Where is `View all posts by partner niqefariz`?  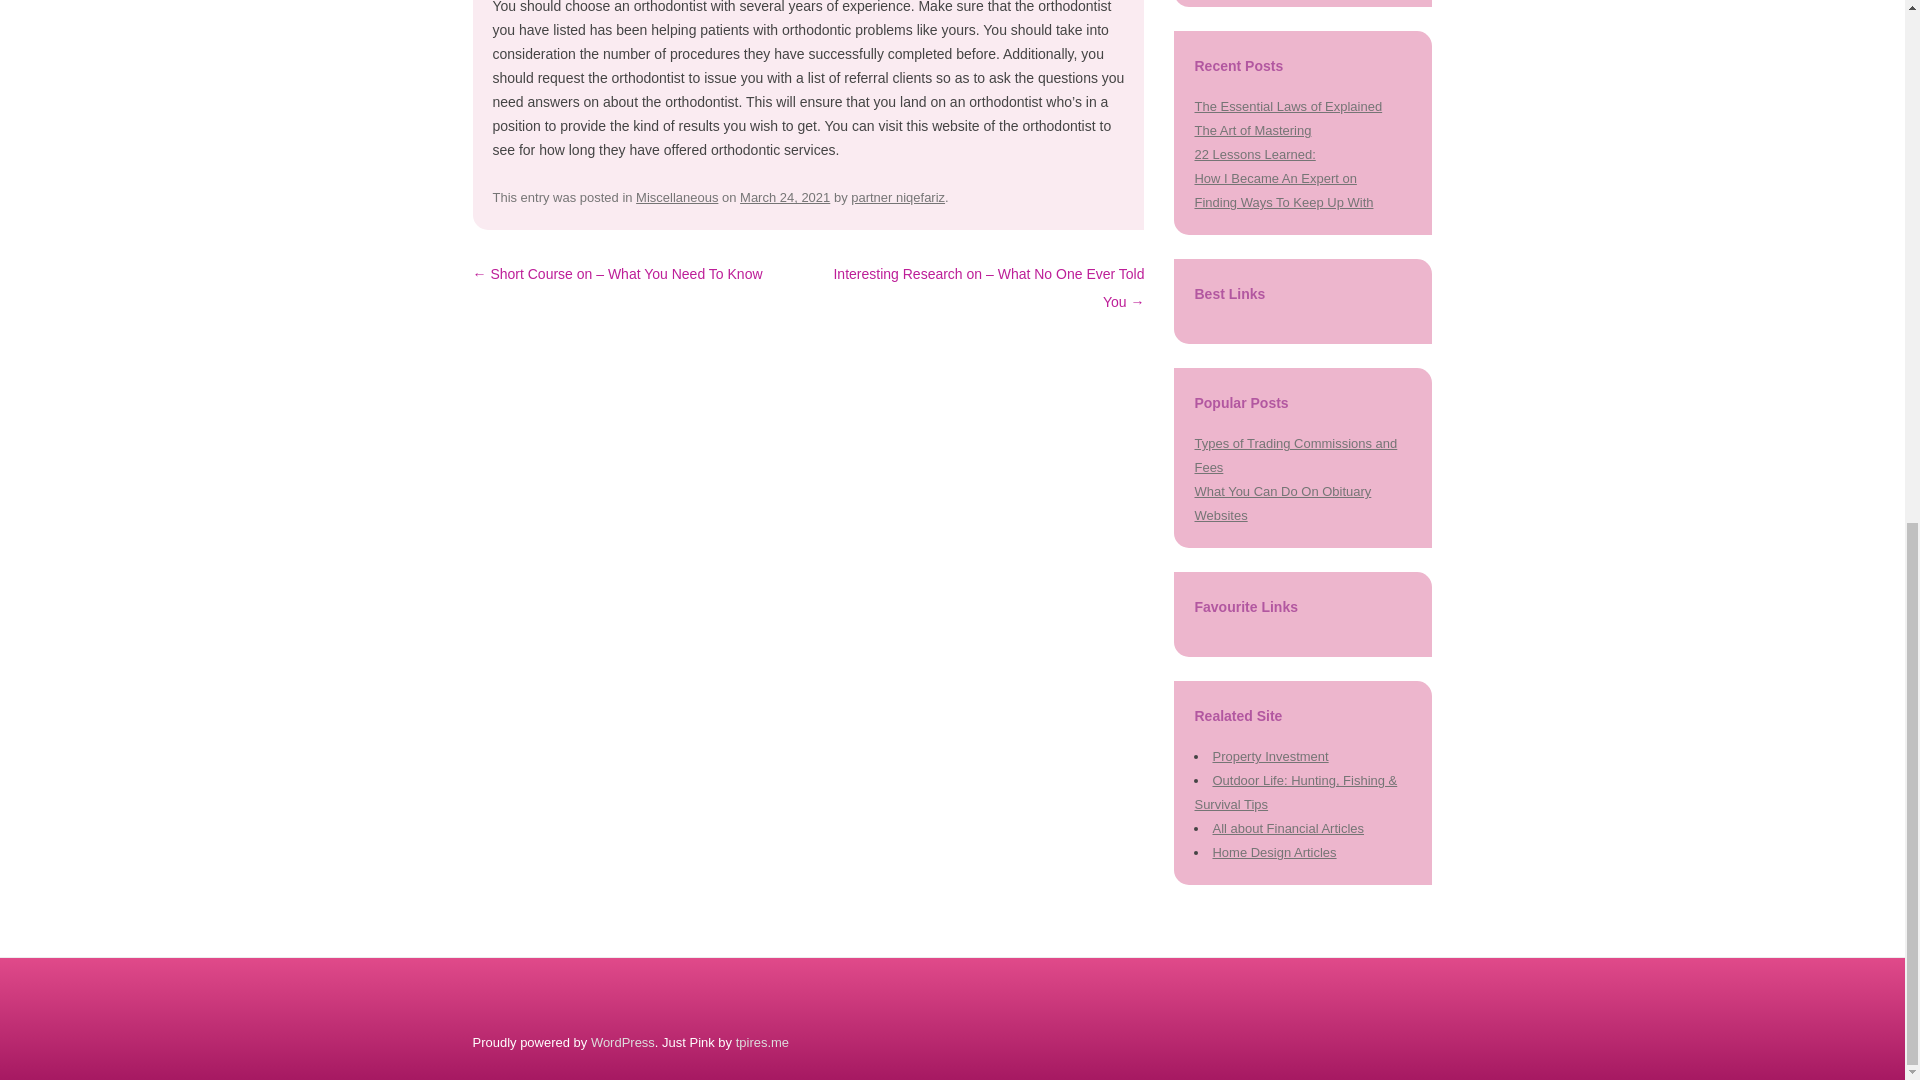
View all posts by partner niqefariz is located at coordinates (897, 198).